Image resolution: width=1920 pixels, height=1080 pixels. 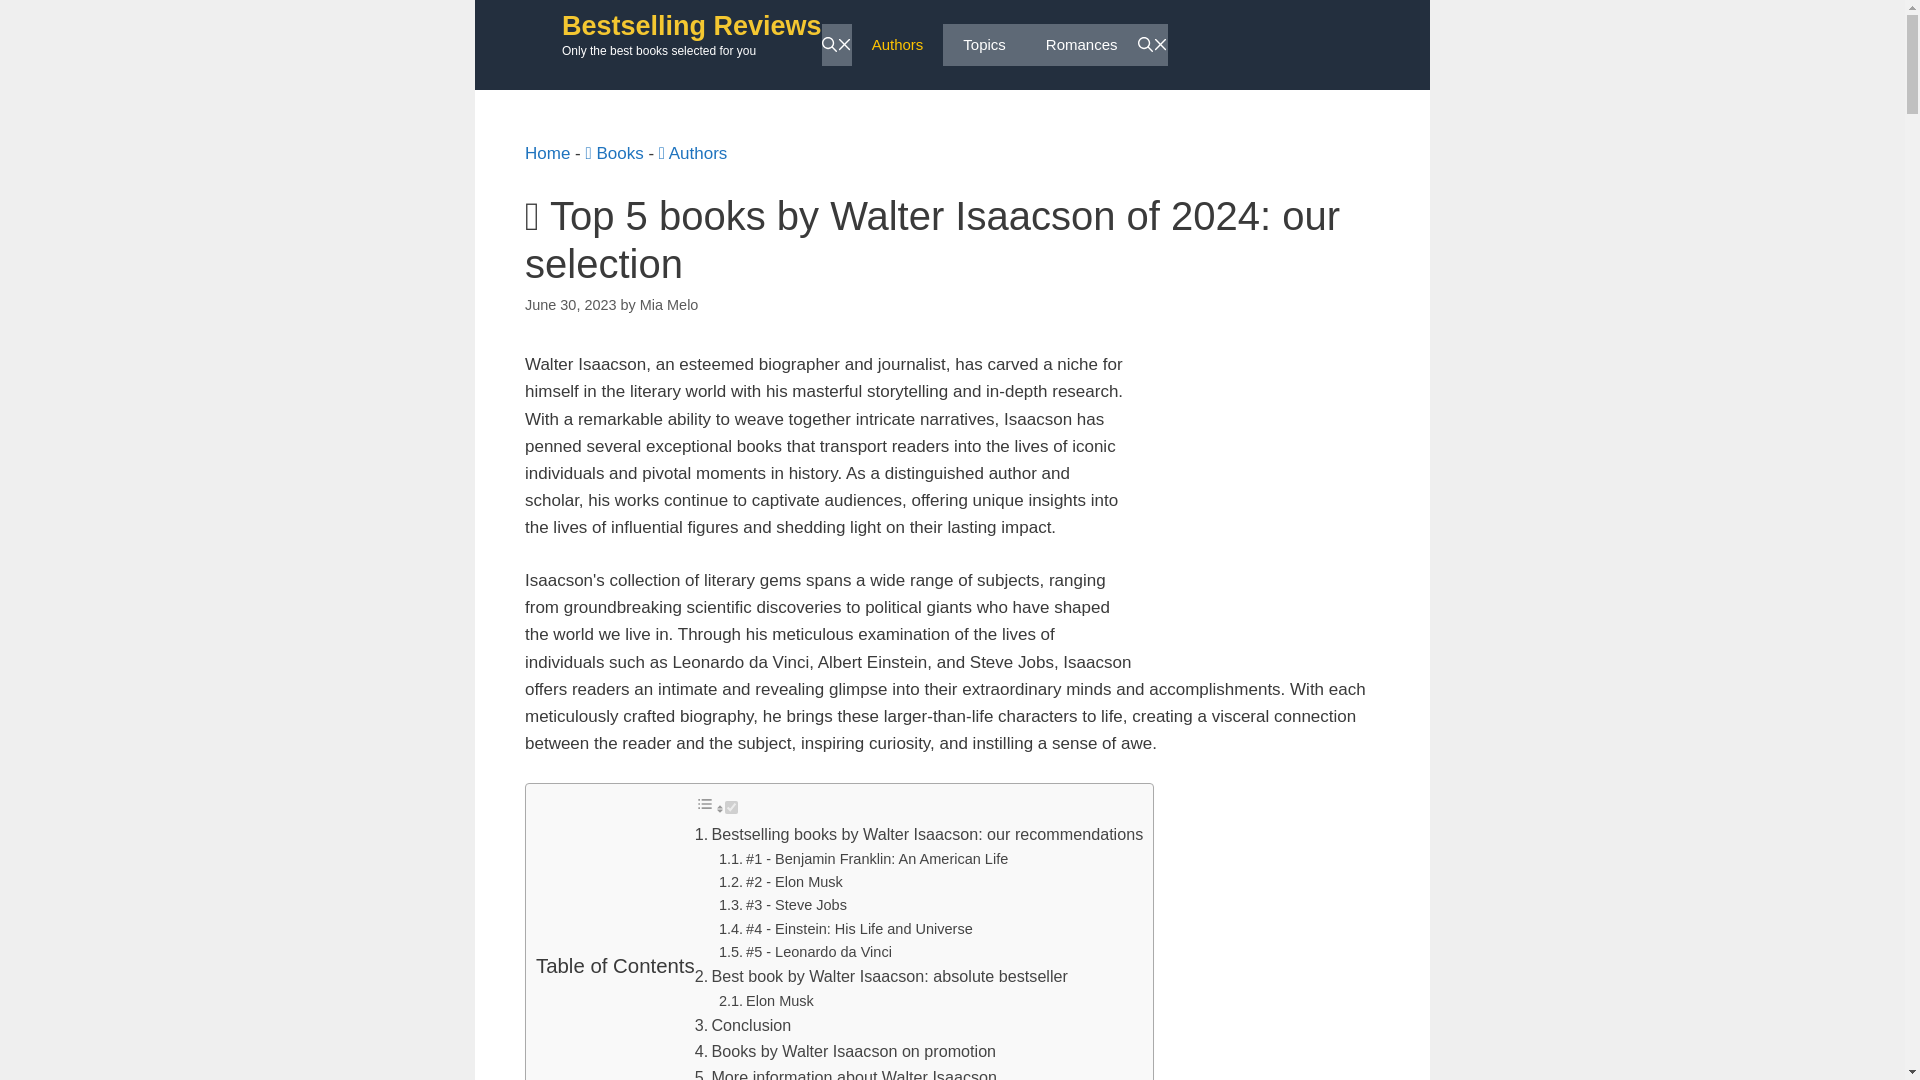 What do you see at coordinates (1082, 44) in the screenshot?
I see `Romances` at bounding box center [1082, 44].